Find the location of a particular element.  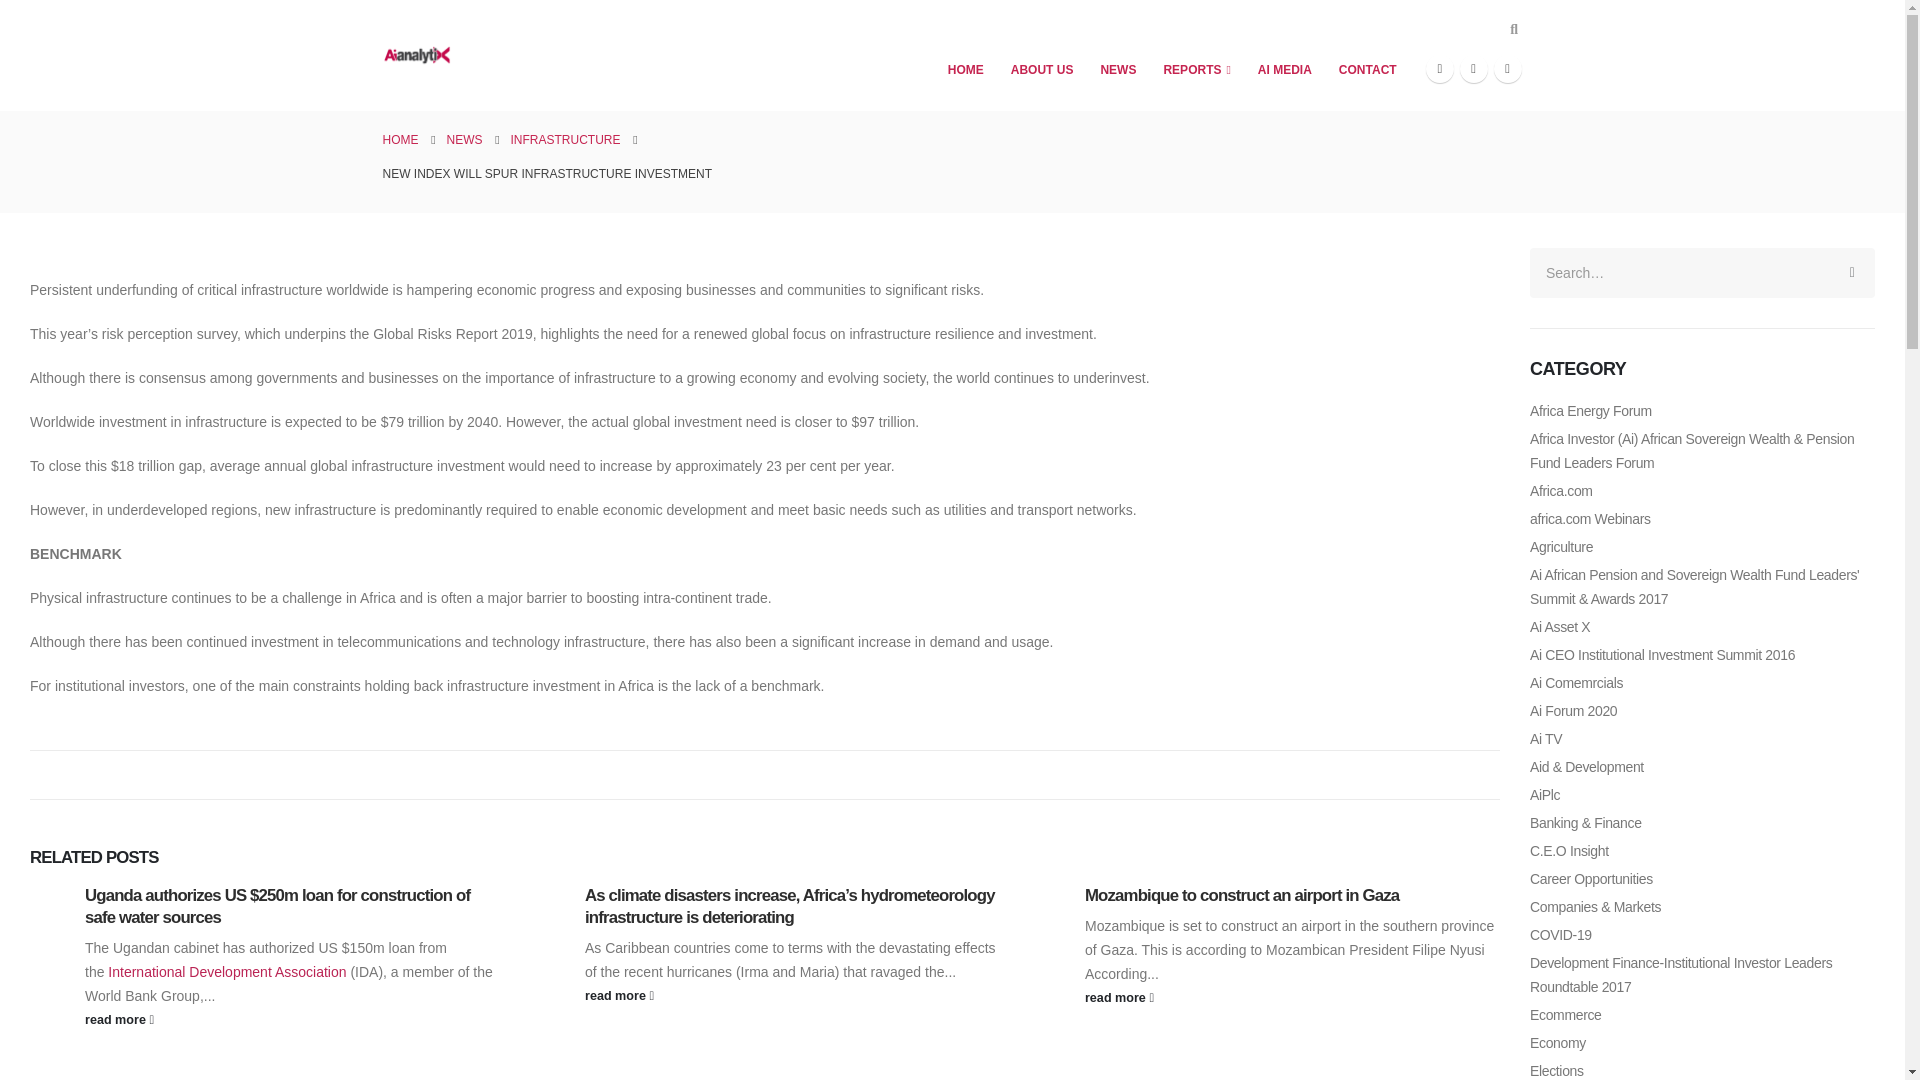

Go to Home Page is located at coordinates (400, 140).